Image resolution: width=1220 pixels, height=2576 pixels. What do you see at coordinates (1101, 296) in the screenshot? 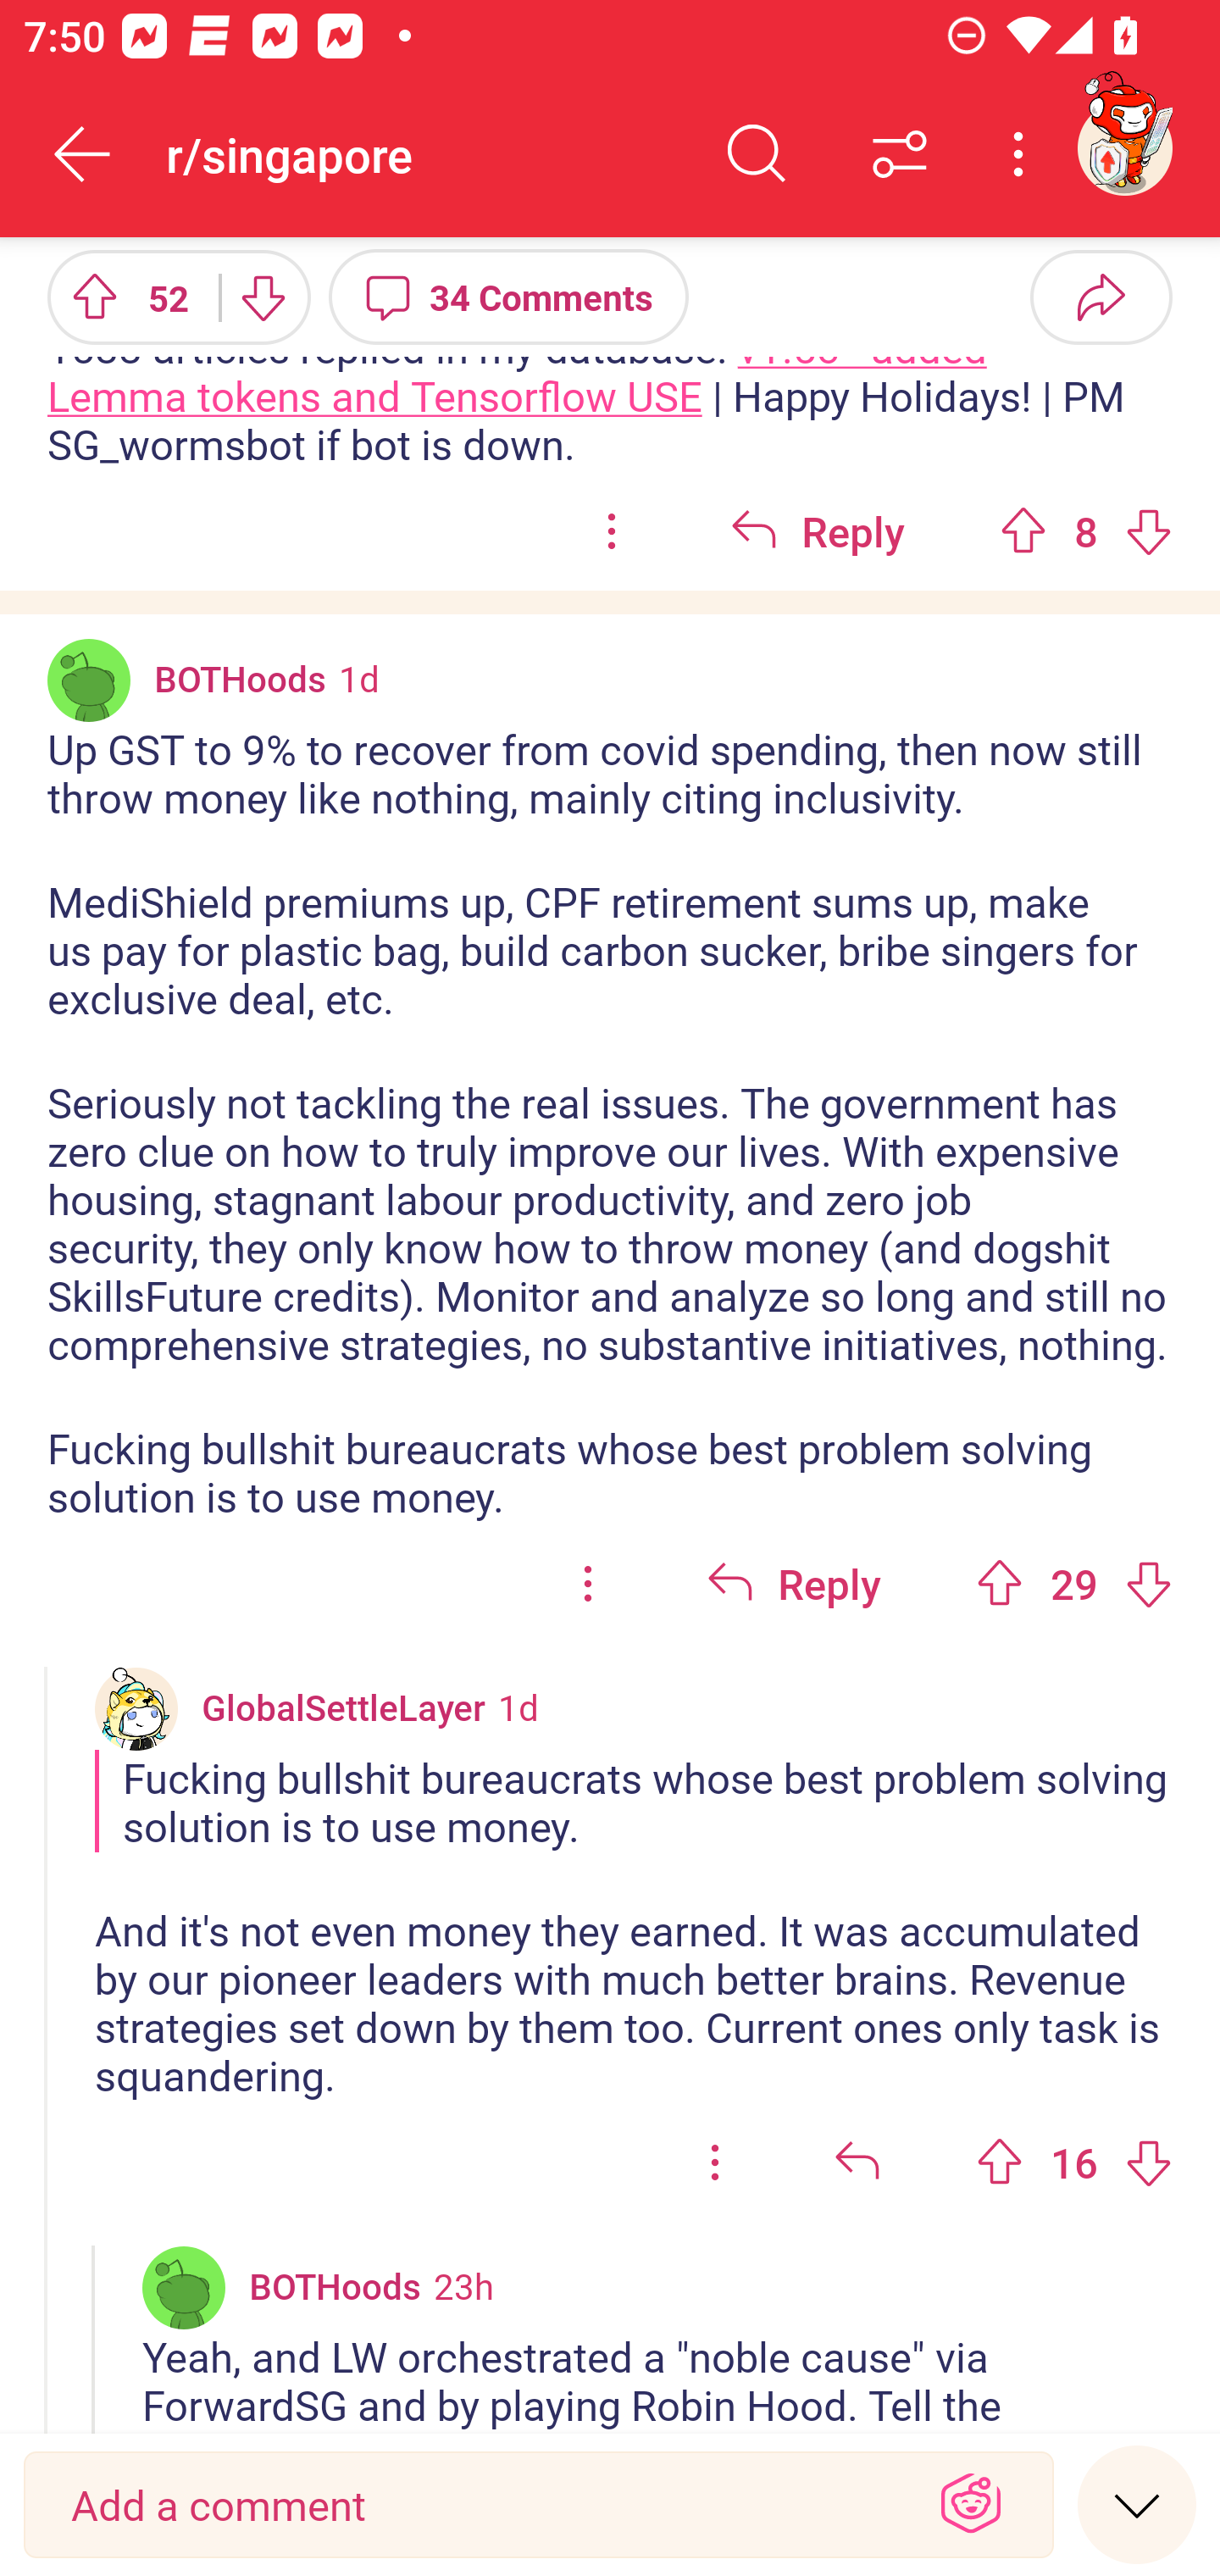
I see `Share` at bounding box center [1101, 296].